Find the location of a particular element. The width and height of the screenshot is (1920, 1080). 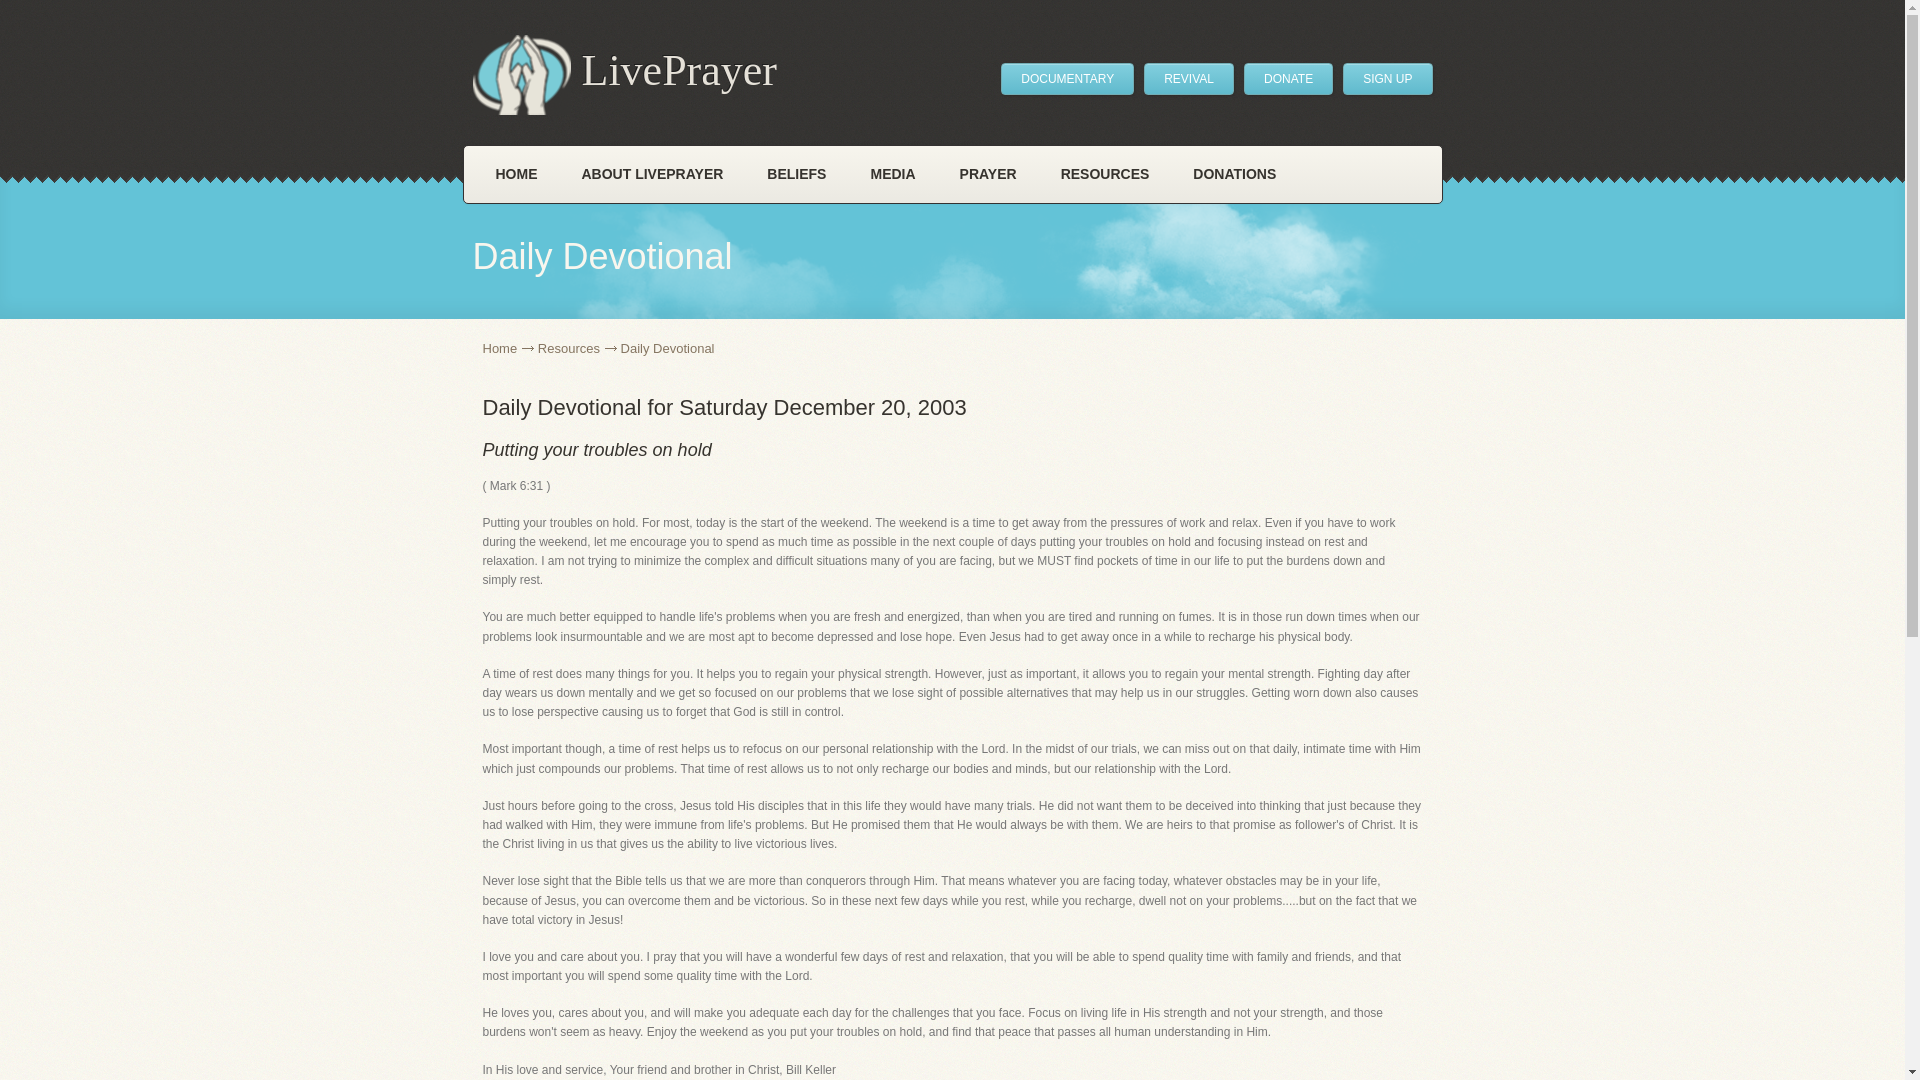

DOCUMENTARY is located at coordinates (1067, 78).